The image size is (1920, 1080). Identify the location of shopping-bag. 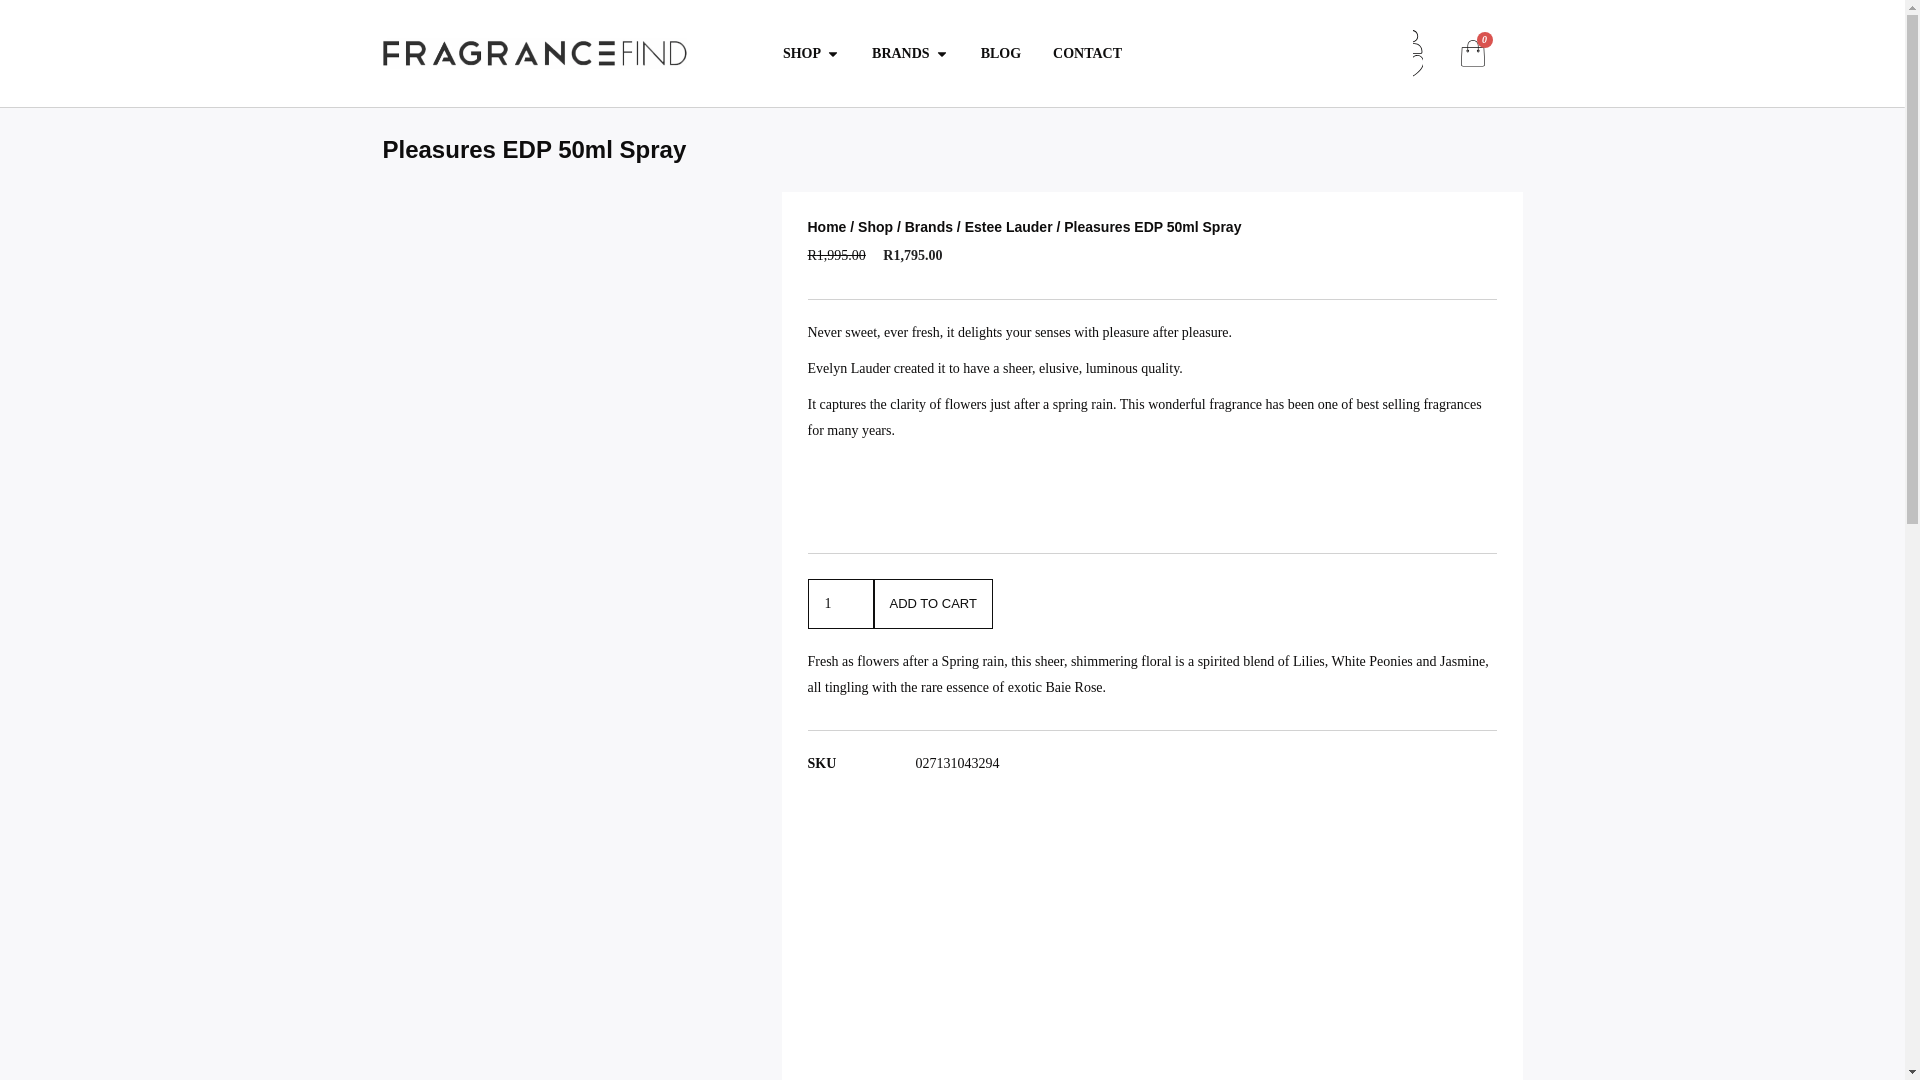
(1472, 52).